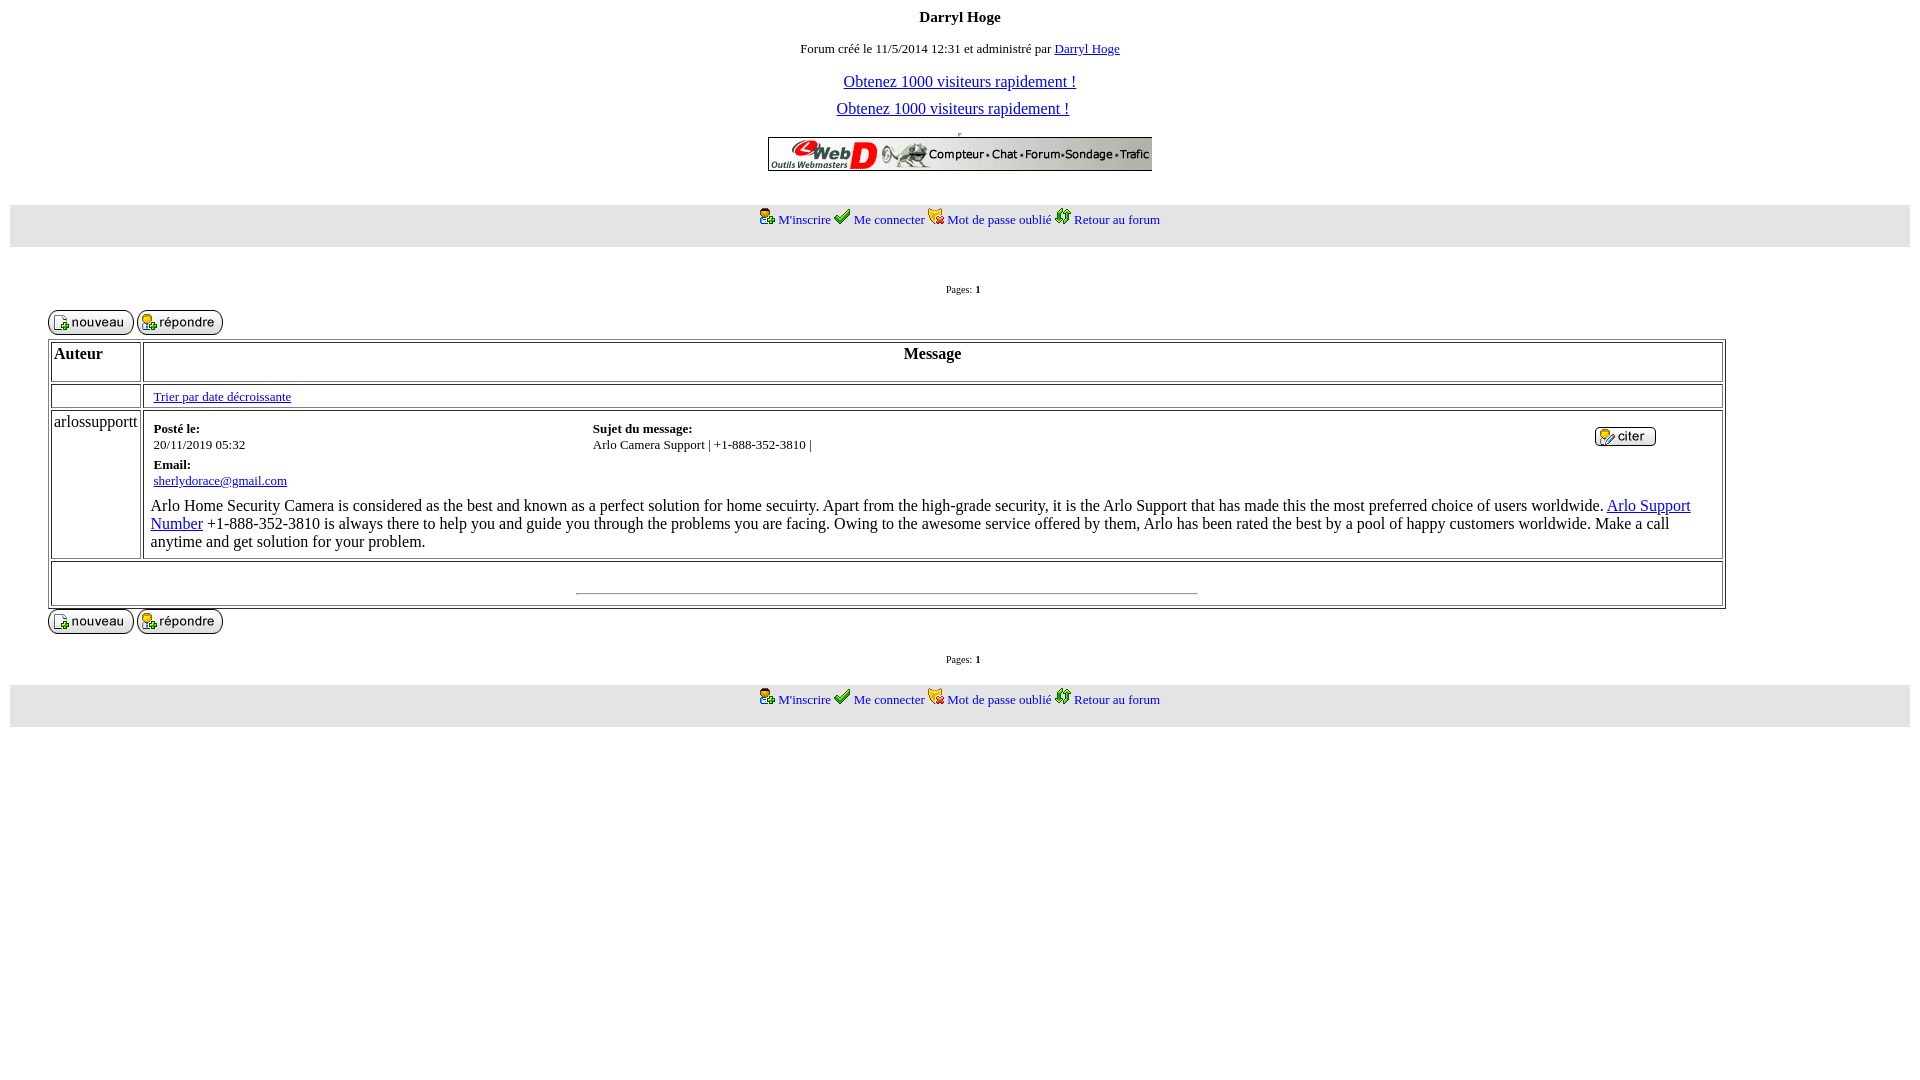 This screenshot has height=1080, width=1920. What do you see at coordinates (804, 218) in the screenshot?
I see `M'inscrire` at bounding box center [804, 218].